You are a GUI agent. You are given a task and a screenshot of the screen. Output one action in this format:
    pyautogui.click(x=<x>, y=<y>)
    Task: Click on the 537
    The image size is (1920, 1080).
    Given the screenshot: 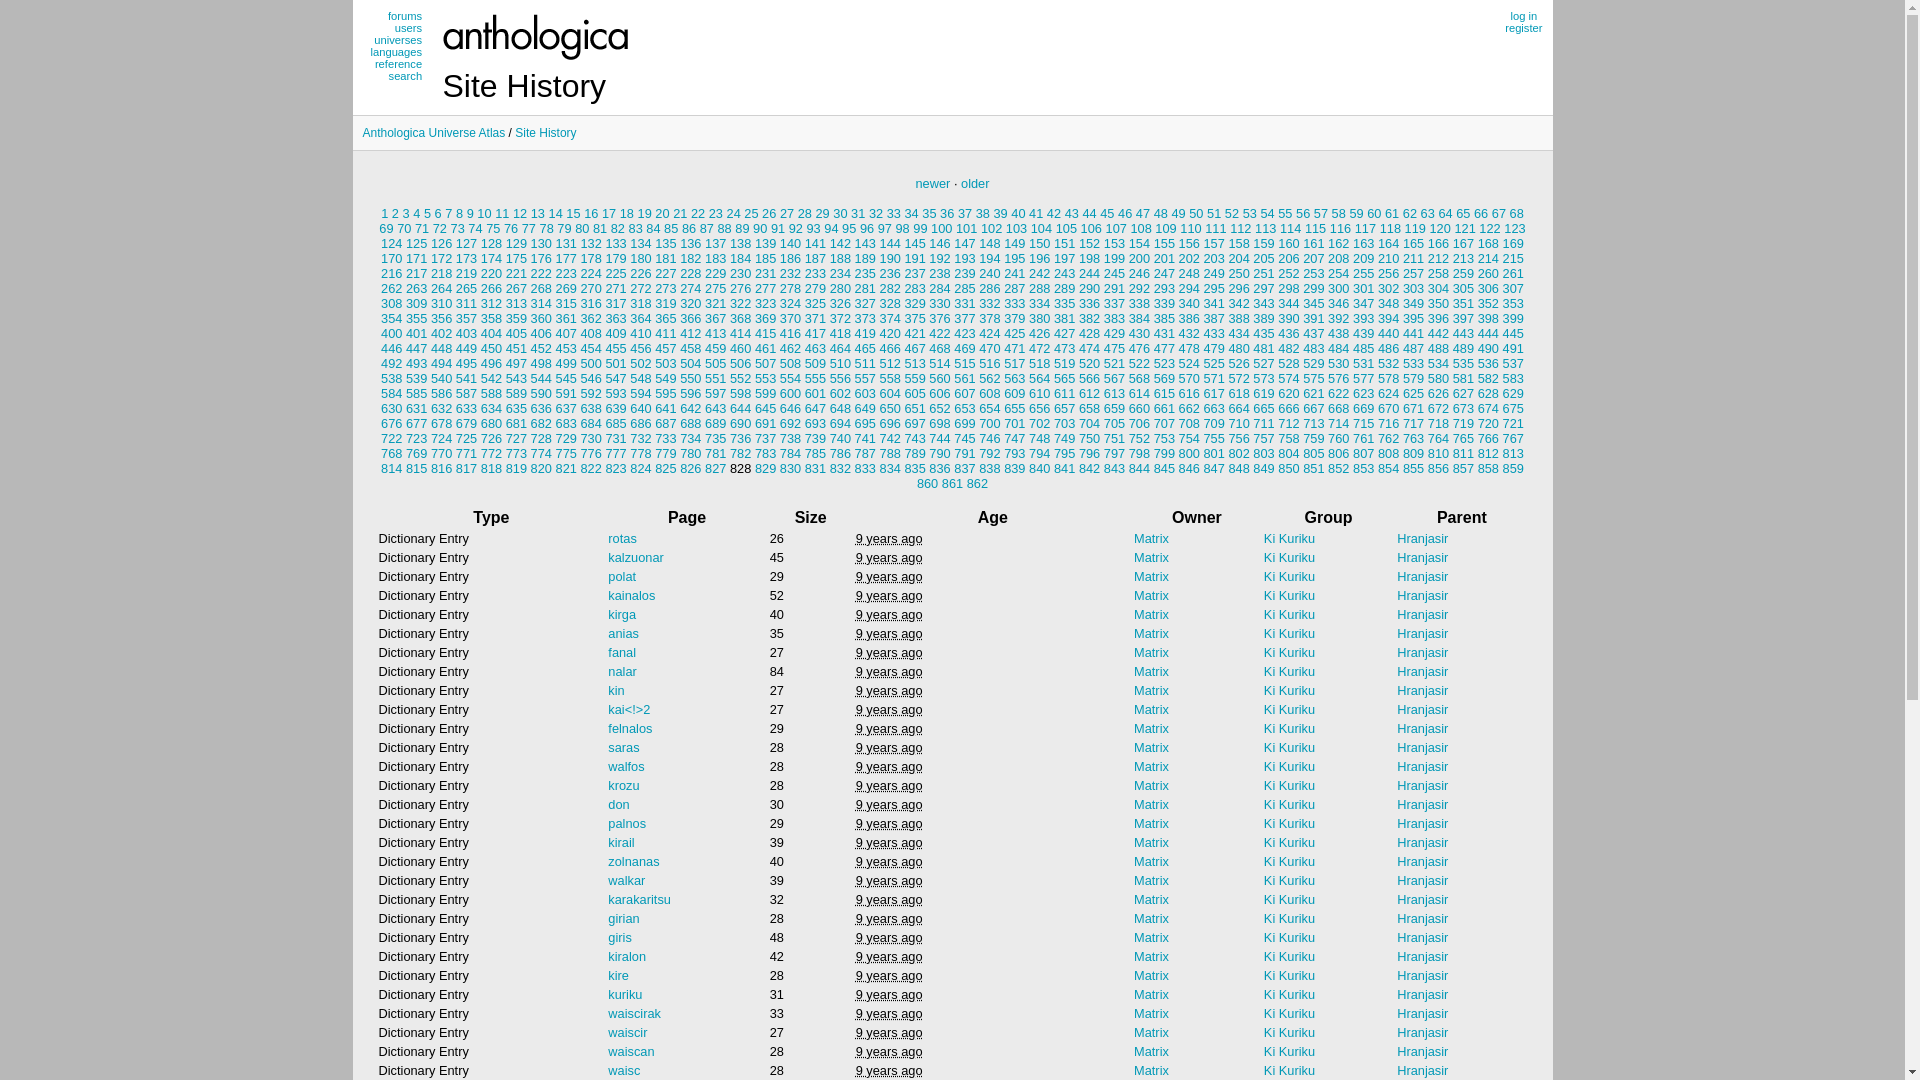 What is the action you would take?
    pyautogui.click(x=1514, y=364)
    